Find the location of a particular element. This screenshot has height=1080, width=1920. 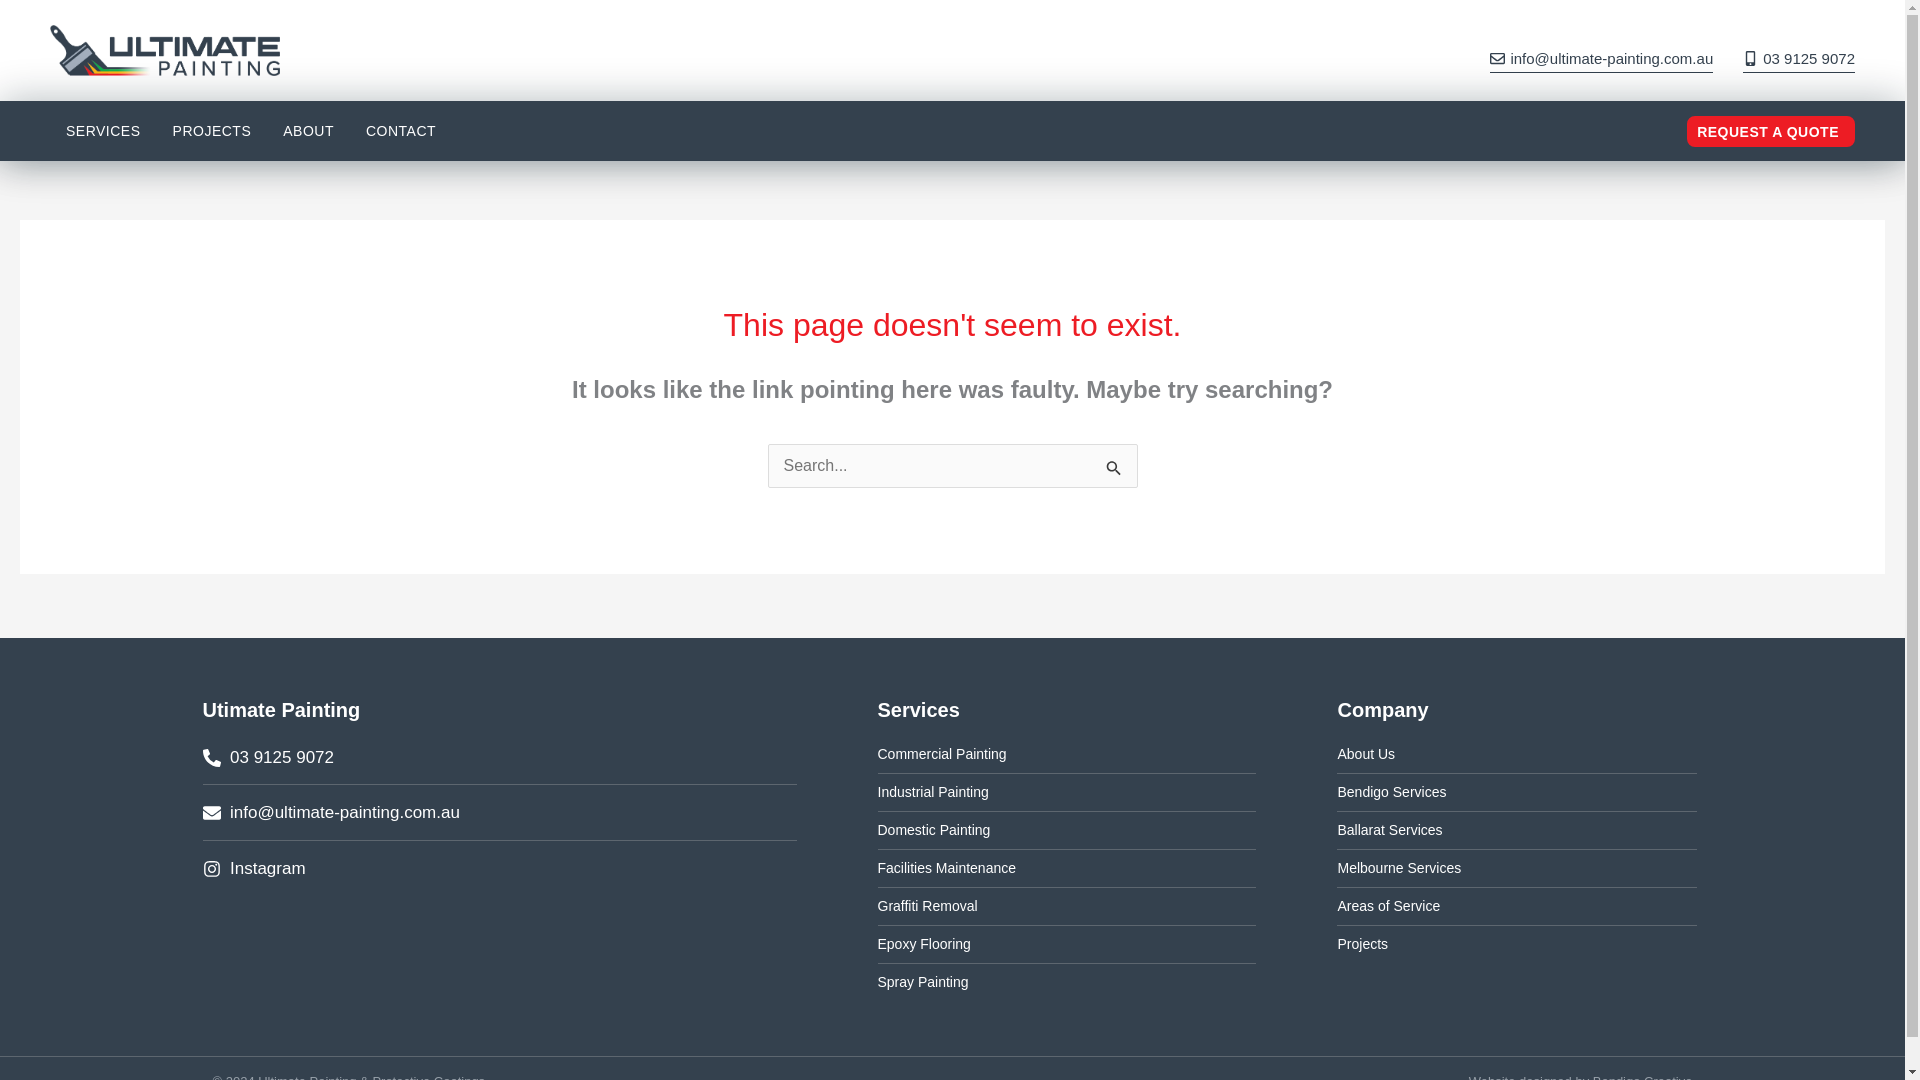

Search is located at coordinates (1114, 470).